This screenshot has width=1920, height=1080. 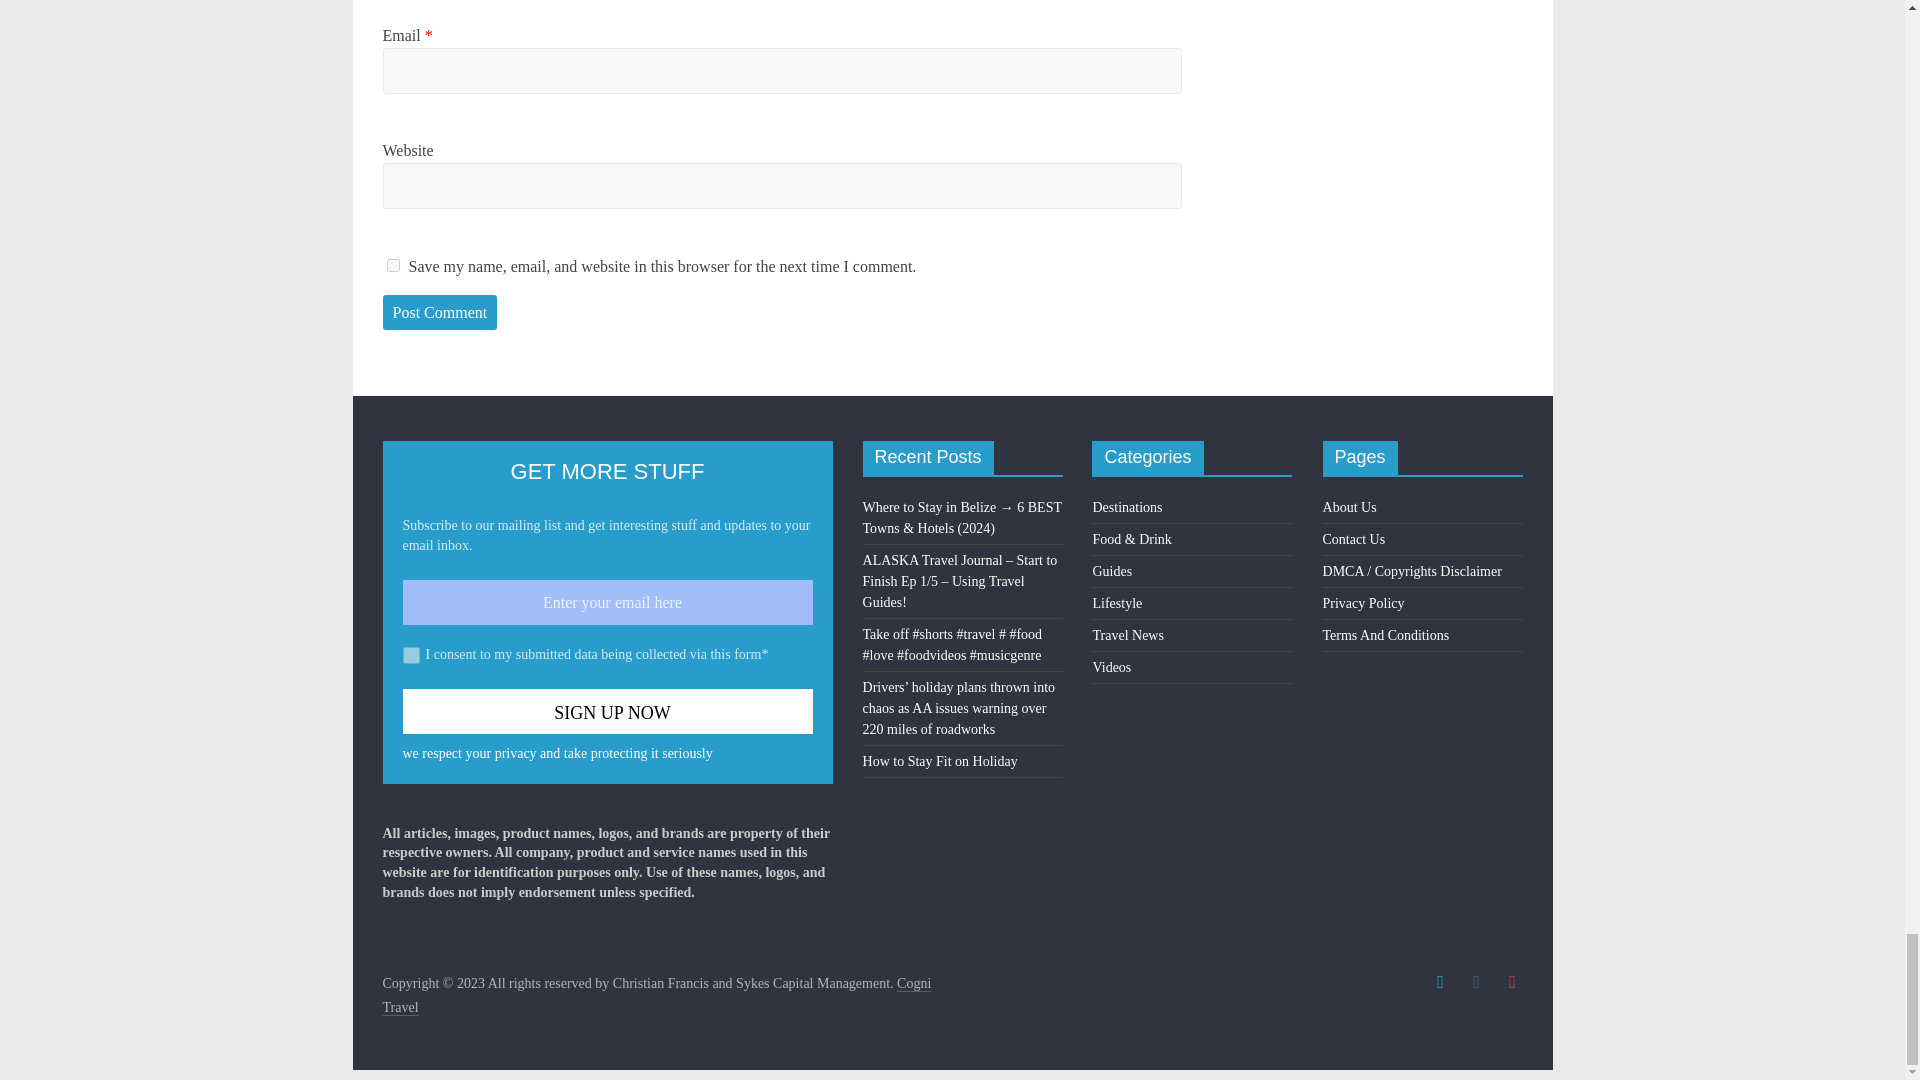 I want to click on Post Comment, so click(x=440, y=312).